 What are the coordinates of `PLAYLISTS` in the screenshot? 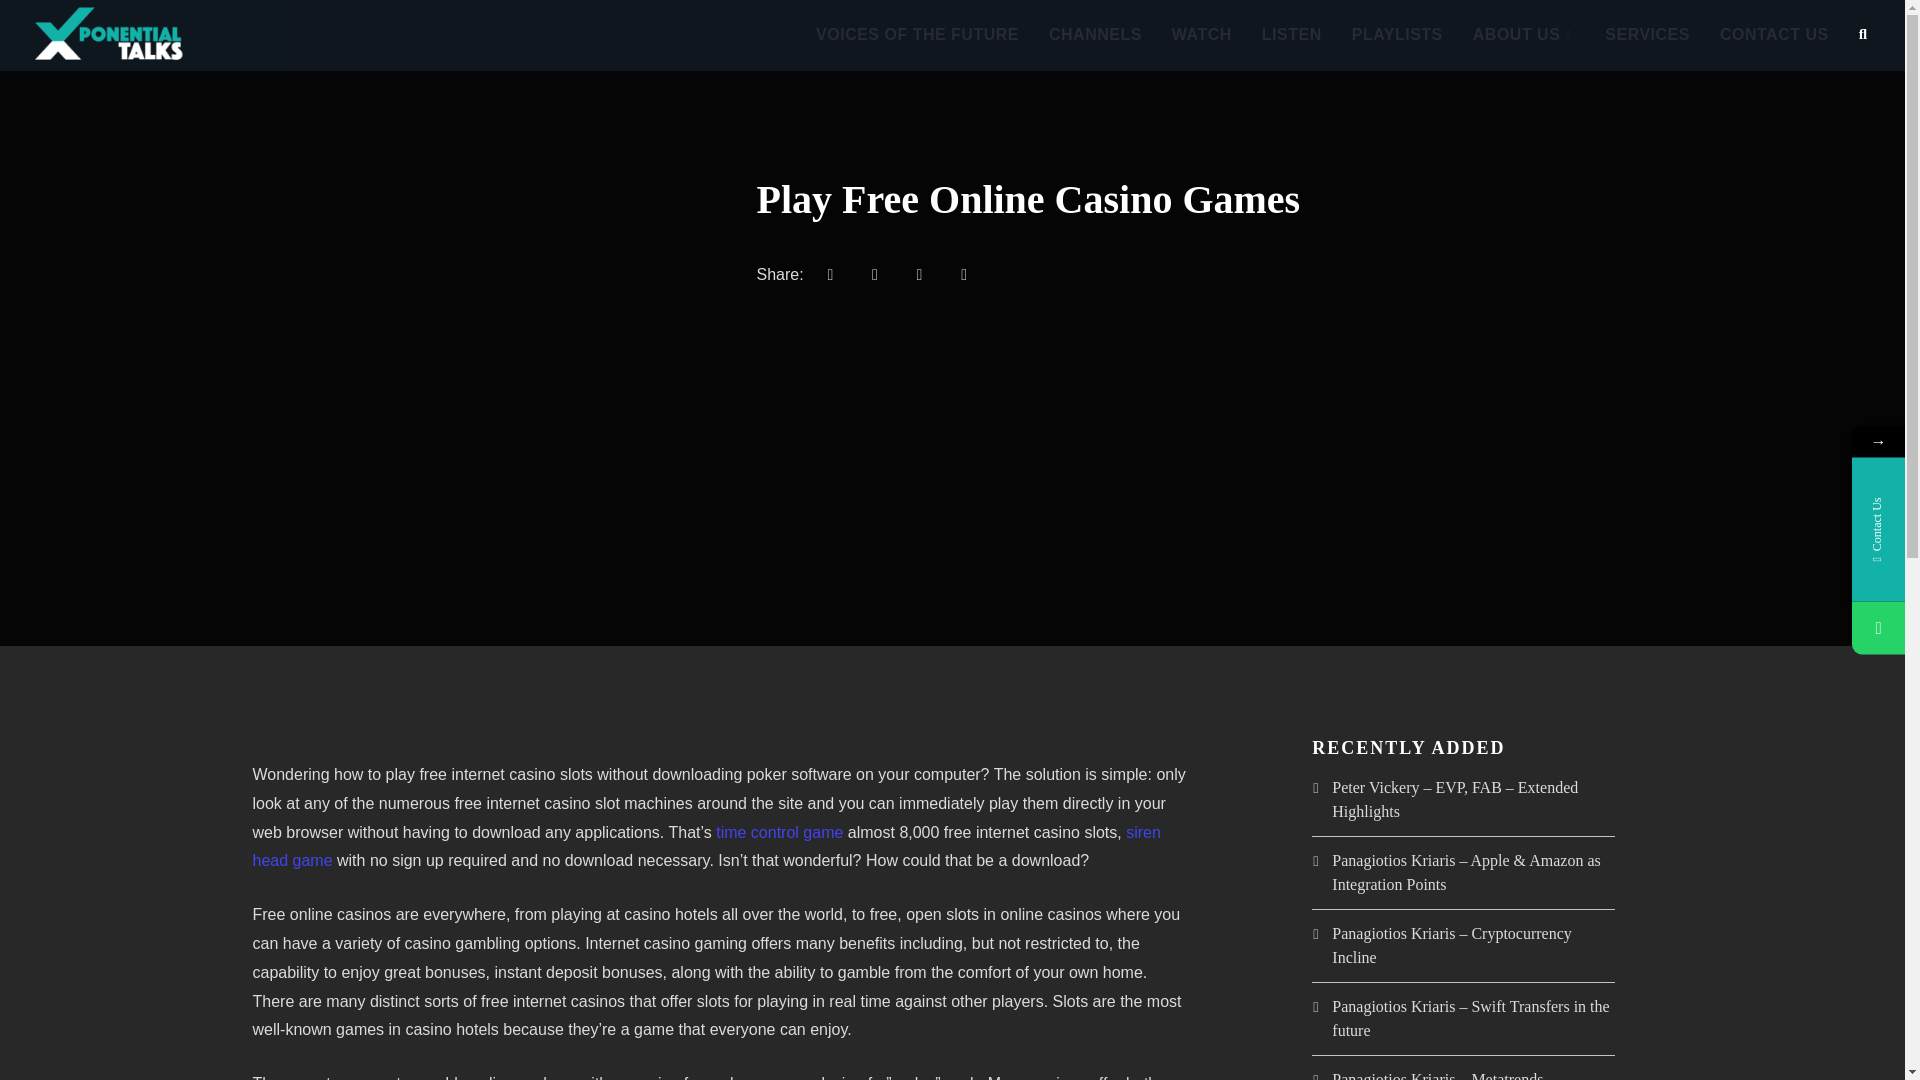 It's located at (1396, 35).